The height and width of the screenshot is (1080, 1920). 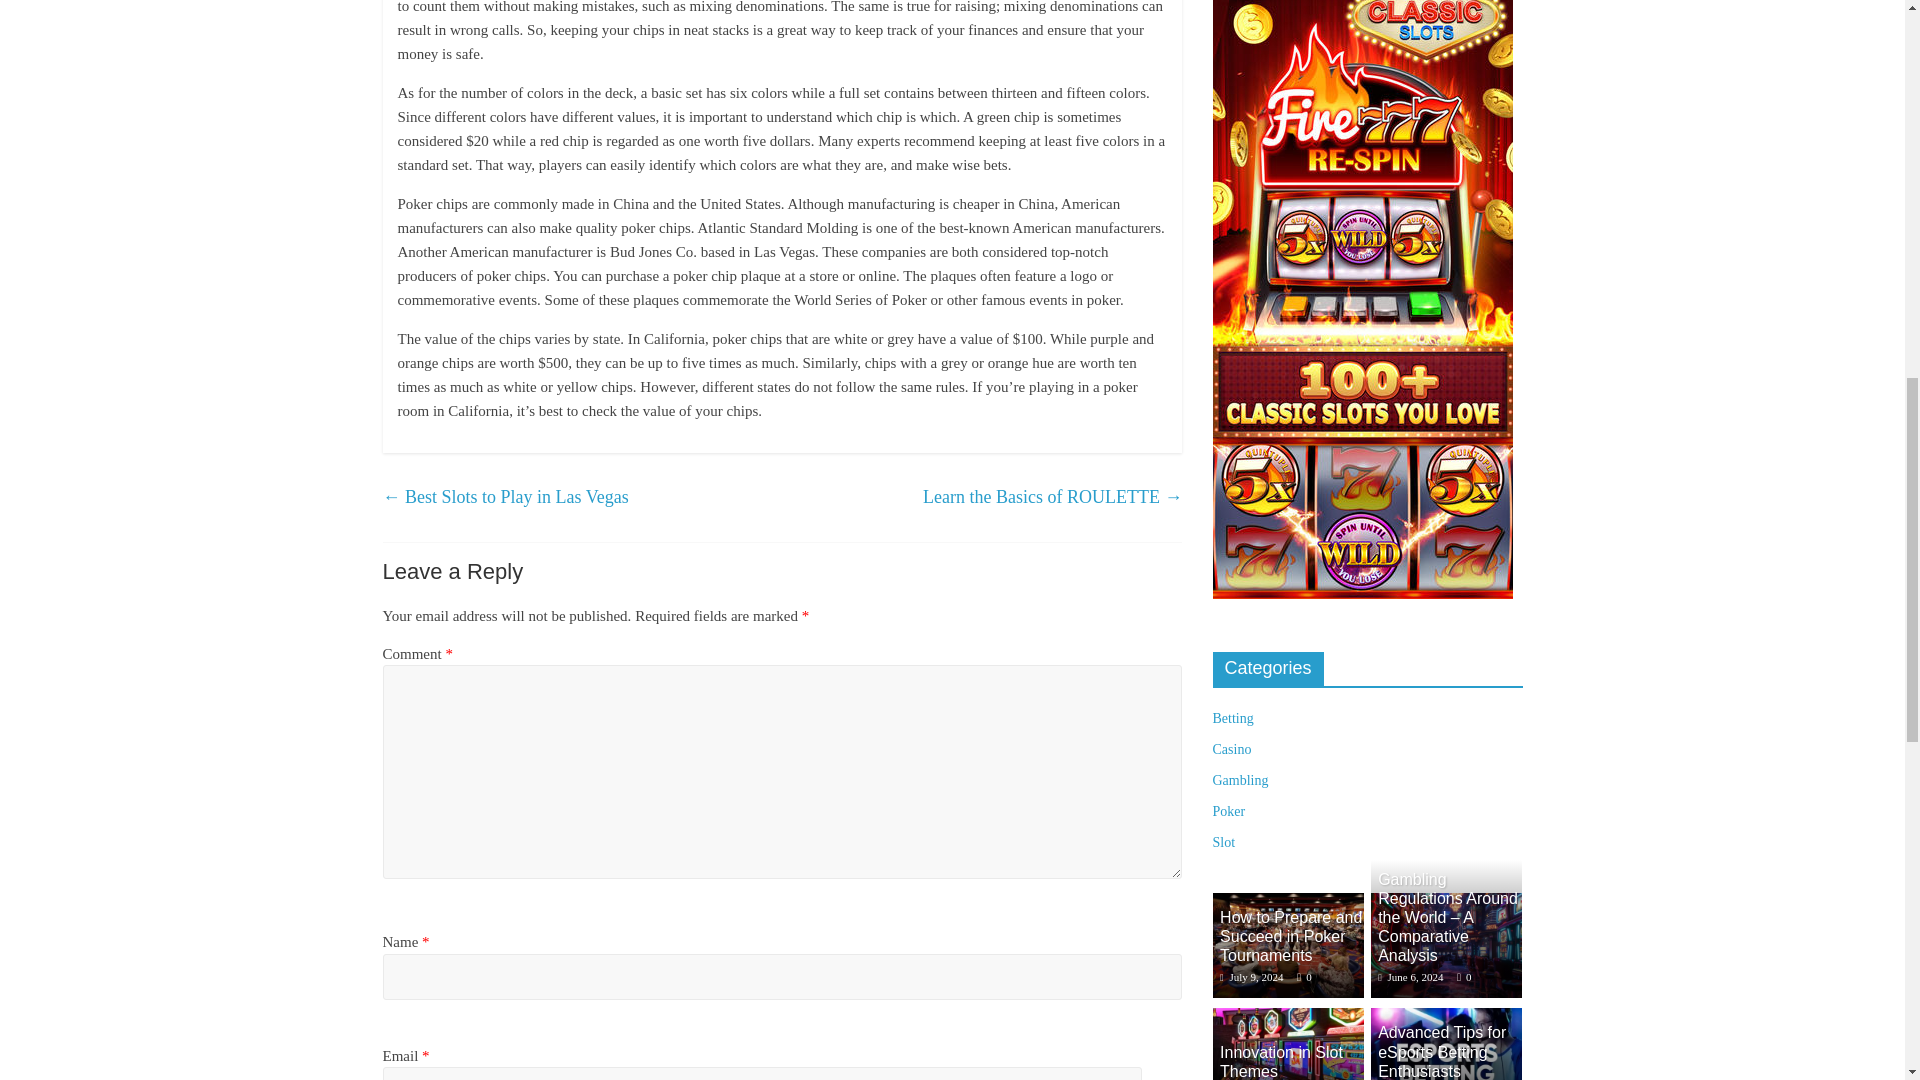 What do you see at coordinates (1232, 718) in the screenshot?
I see `Betting` at bounding box center [1232, 718].